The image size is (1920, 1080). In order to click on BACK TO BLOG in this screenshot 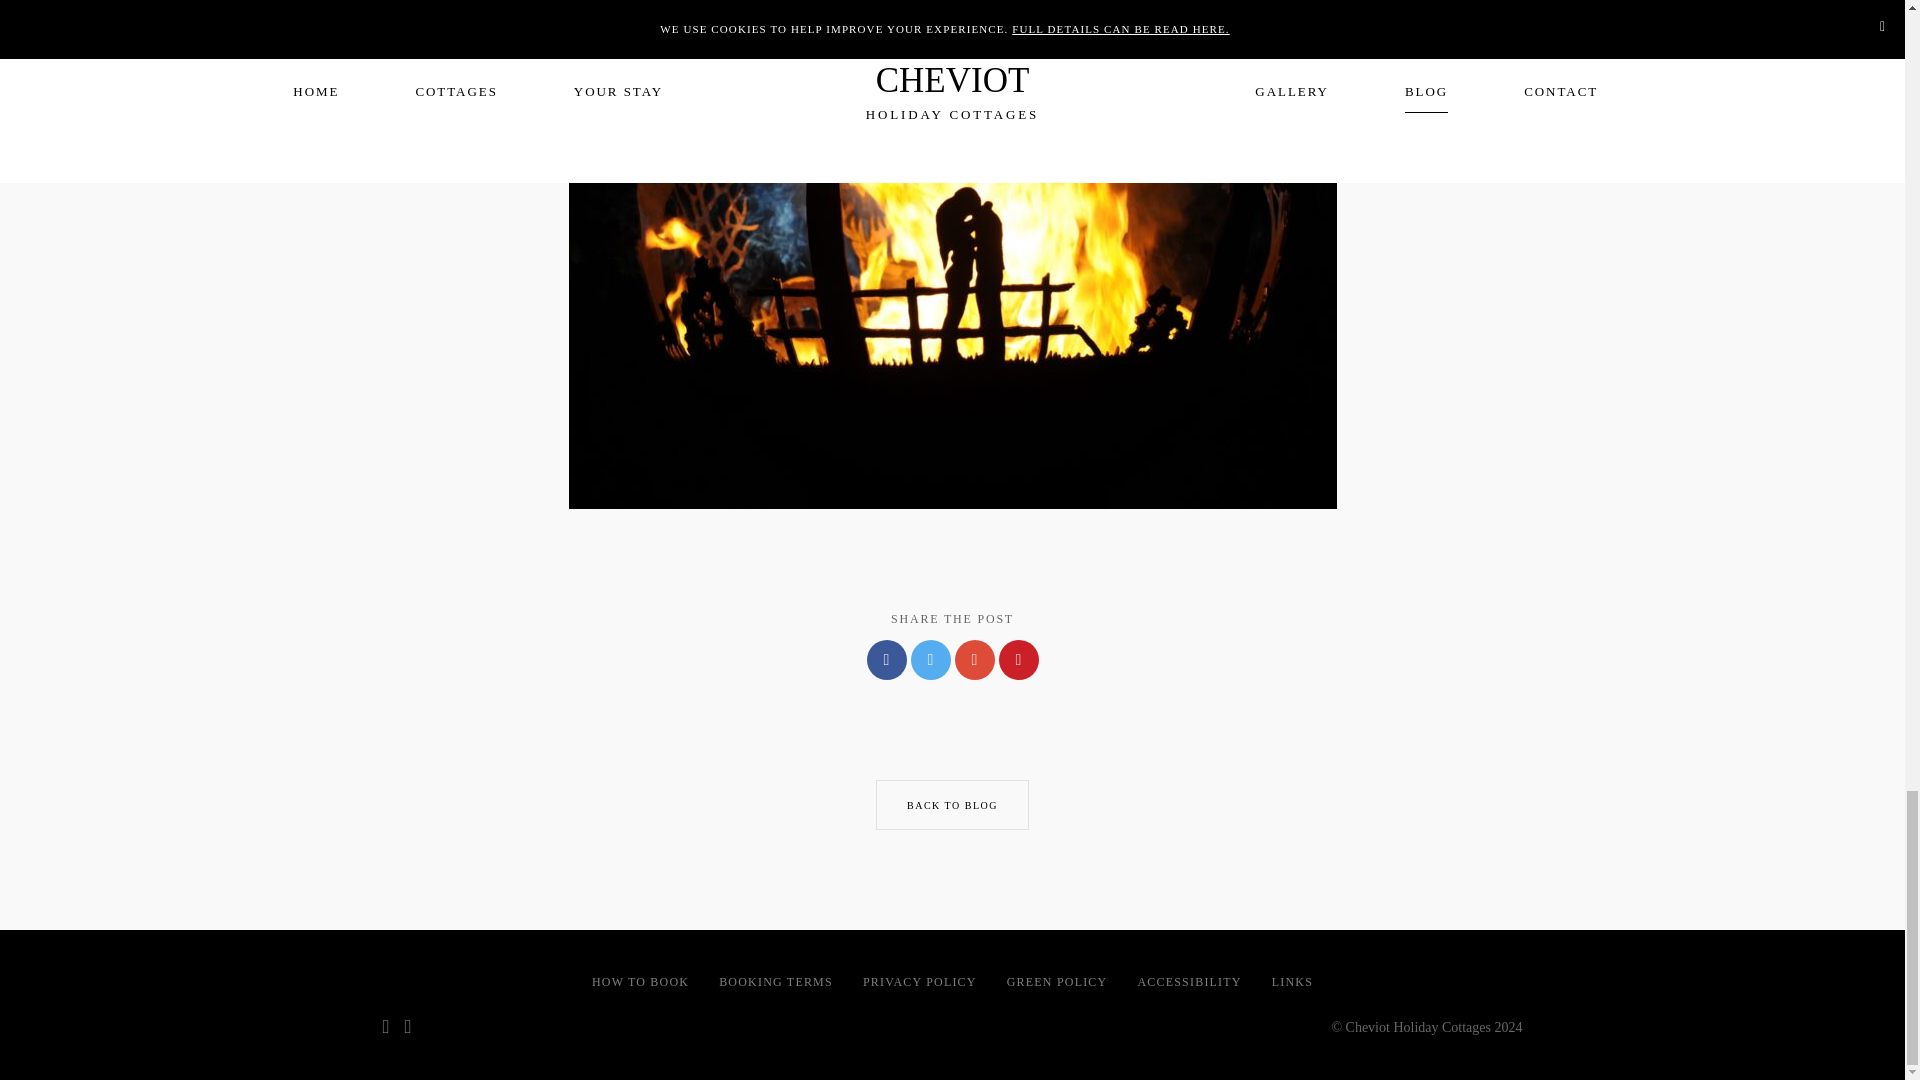, I will do `click(952, 804)`.